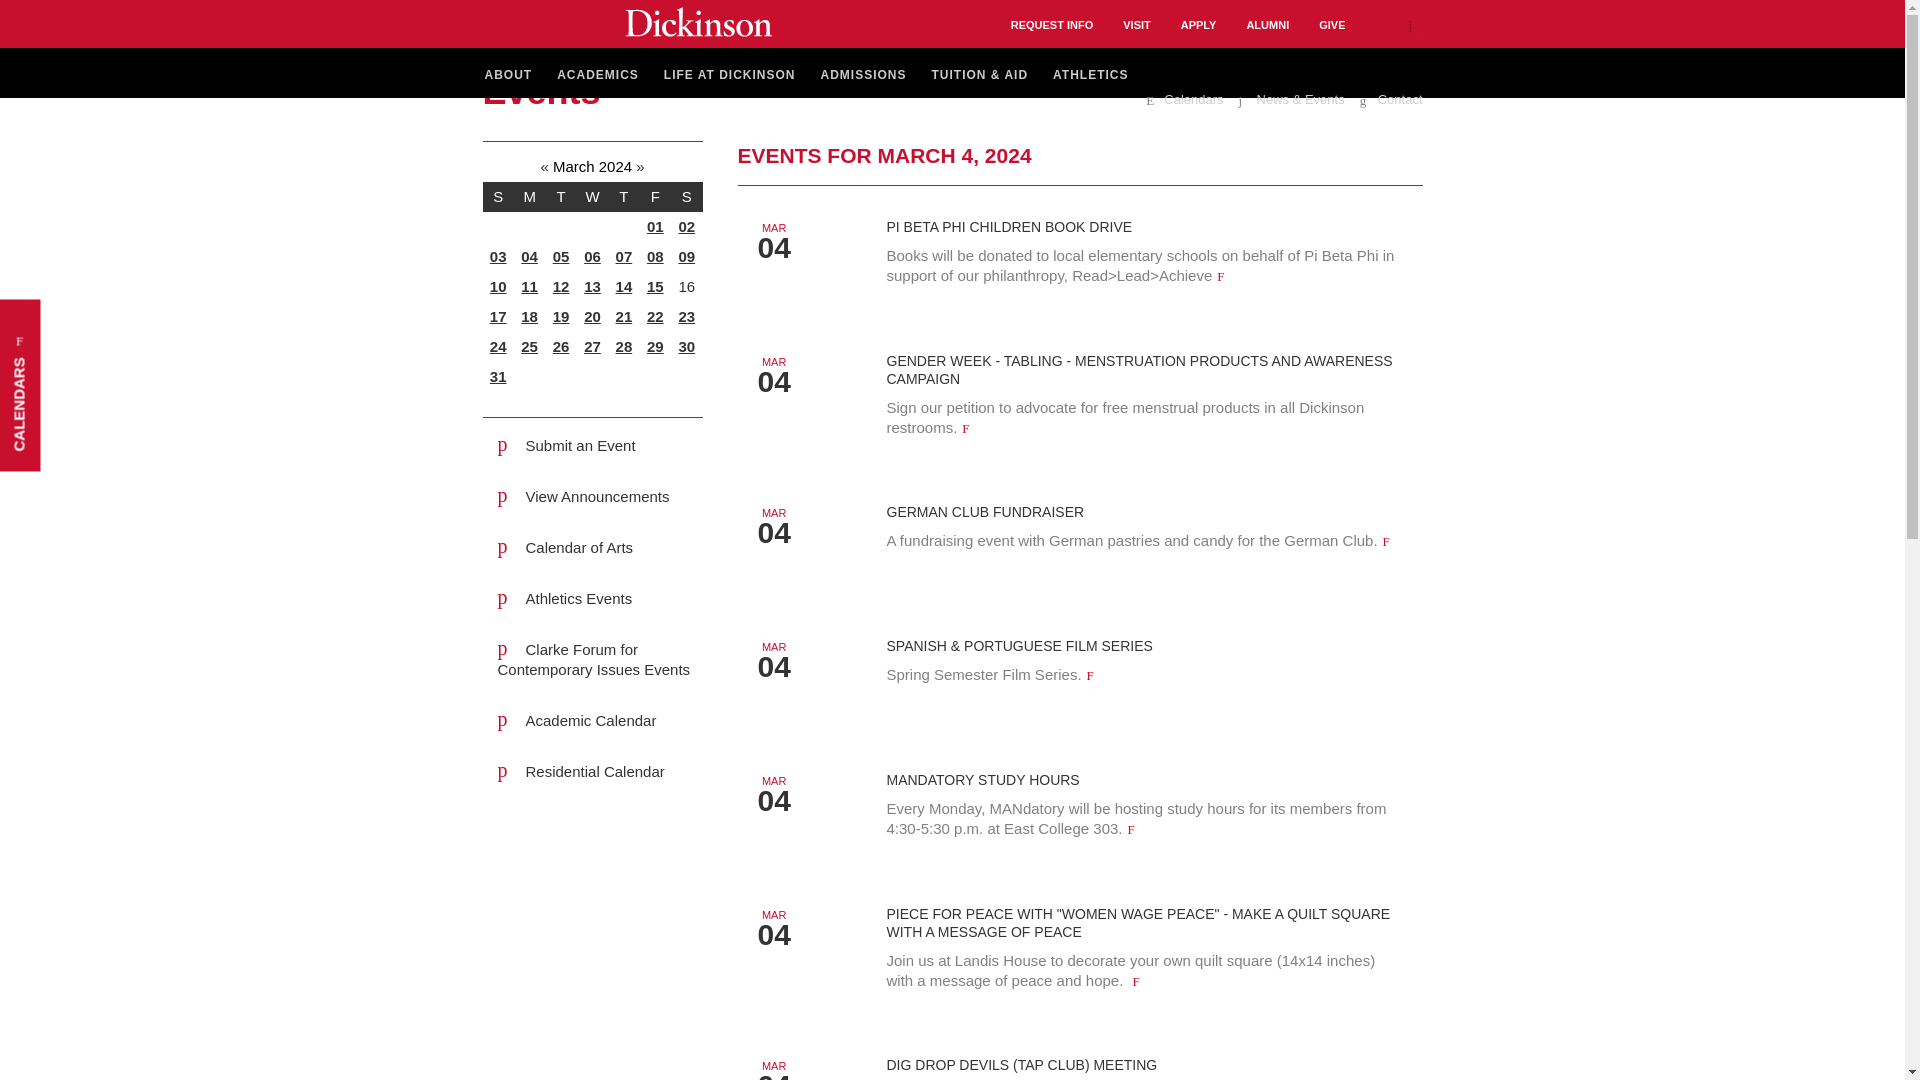 The image size is (1920, 1080). I want to click on ACADEMICS, so click(598, 76).